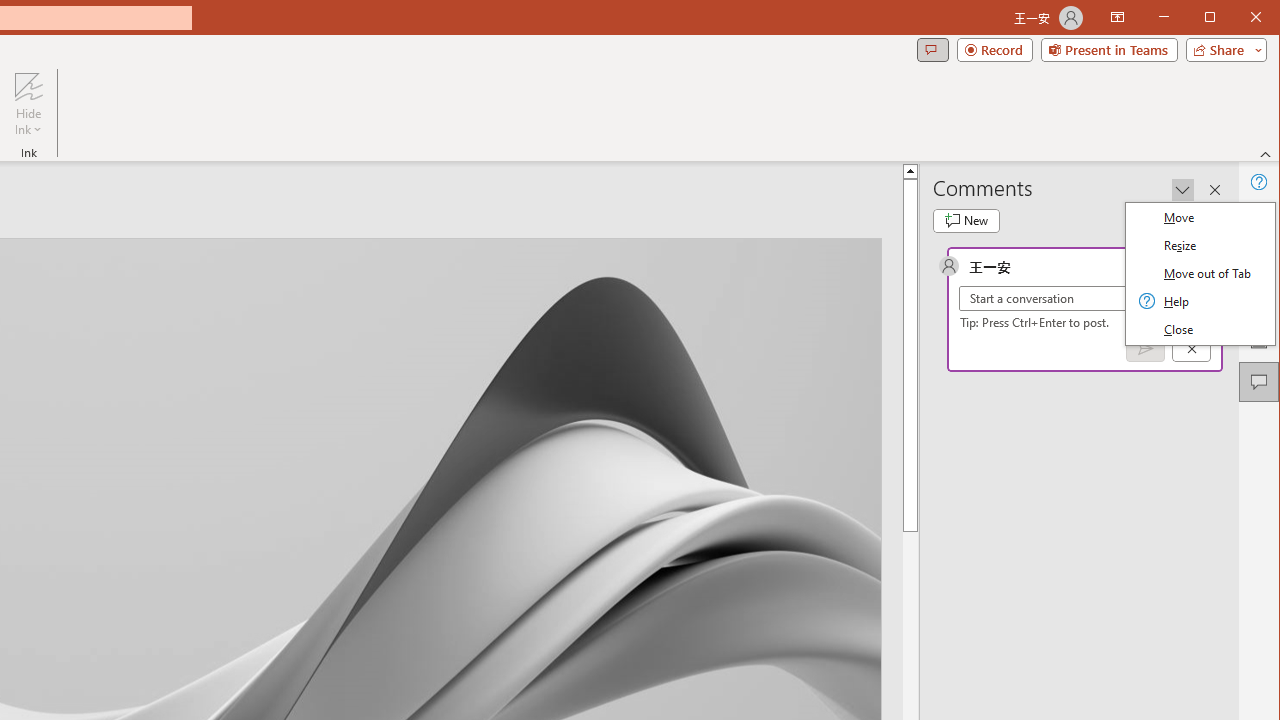 The width and height of the screenshot is (1280, 720). I want to click on Hide Ink, so click(28, 86).